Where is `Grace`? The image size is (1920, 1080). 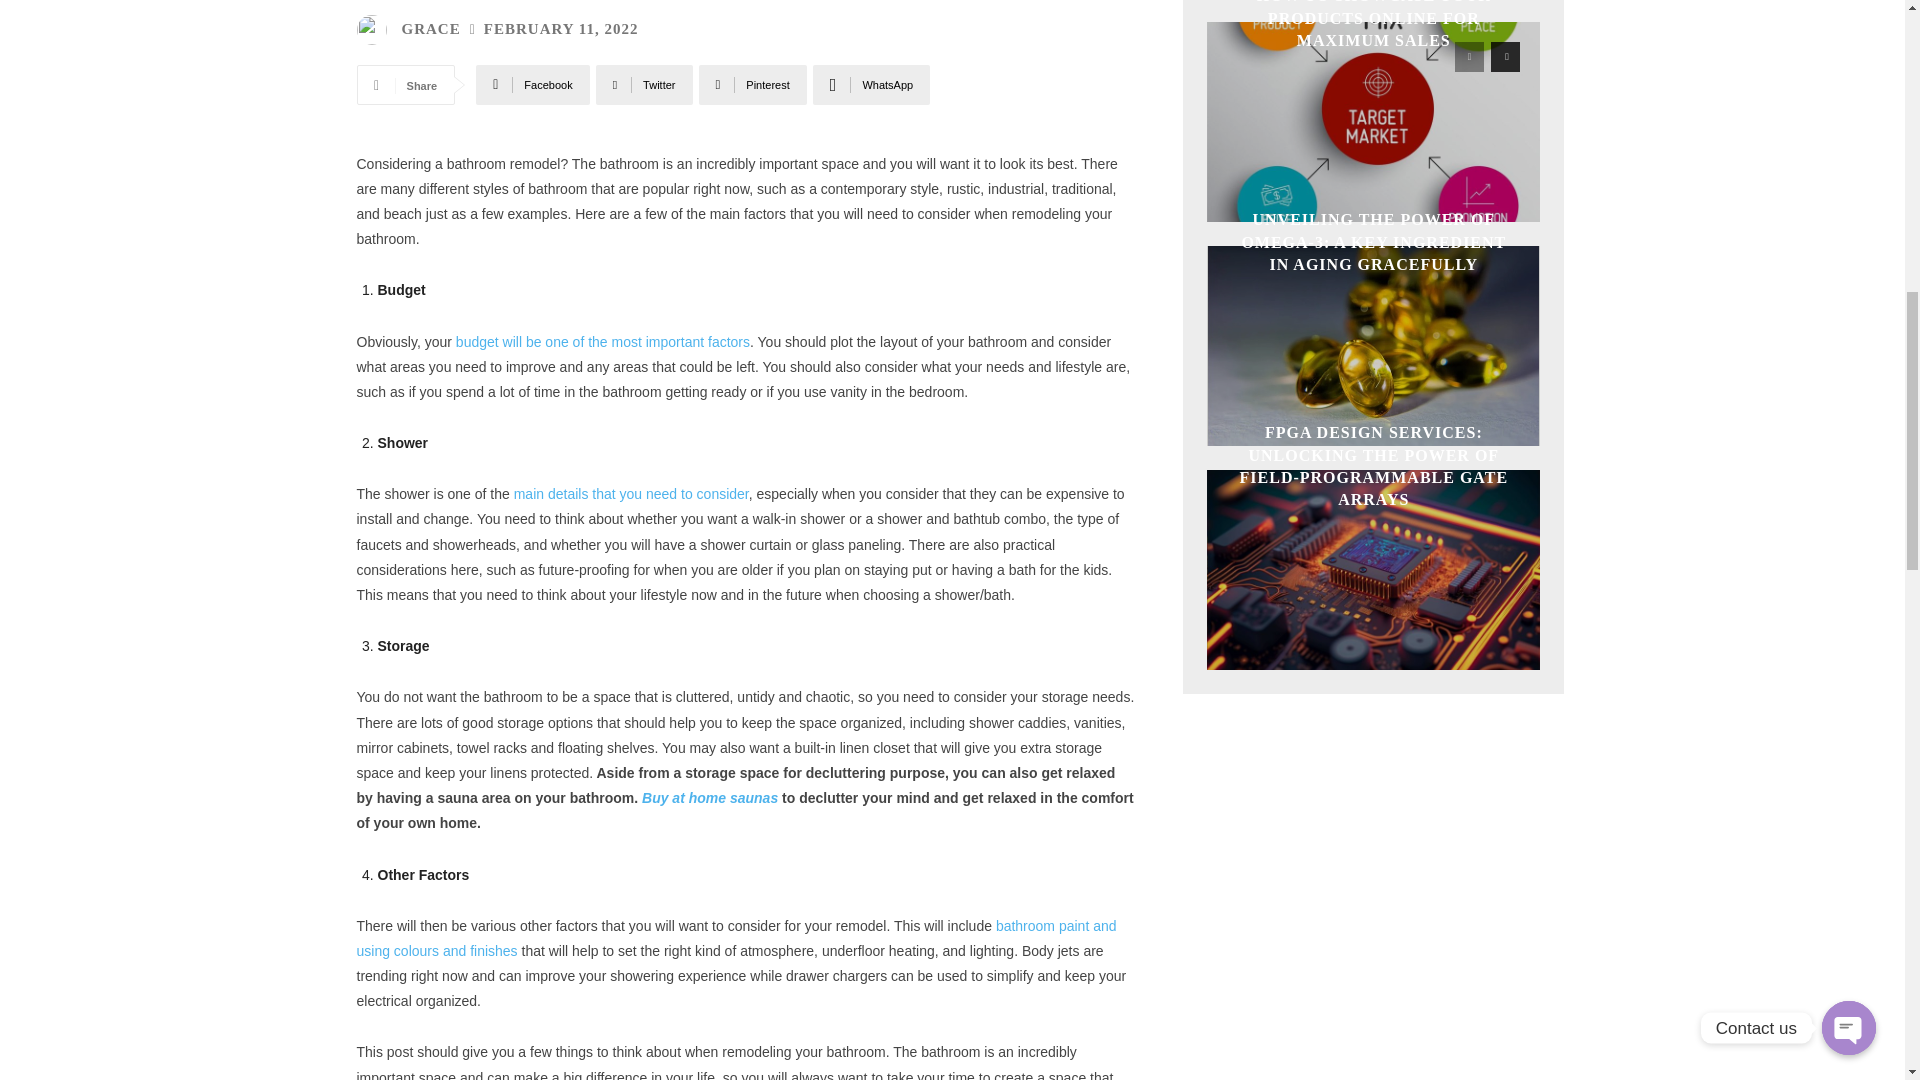 Grace is located at coordinates (375, 30).